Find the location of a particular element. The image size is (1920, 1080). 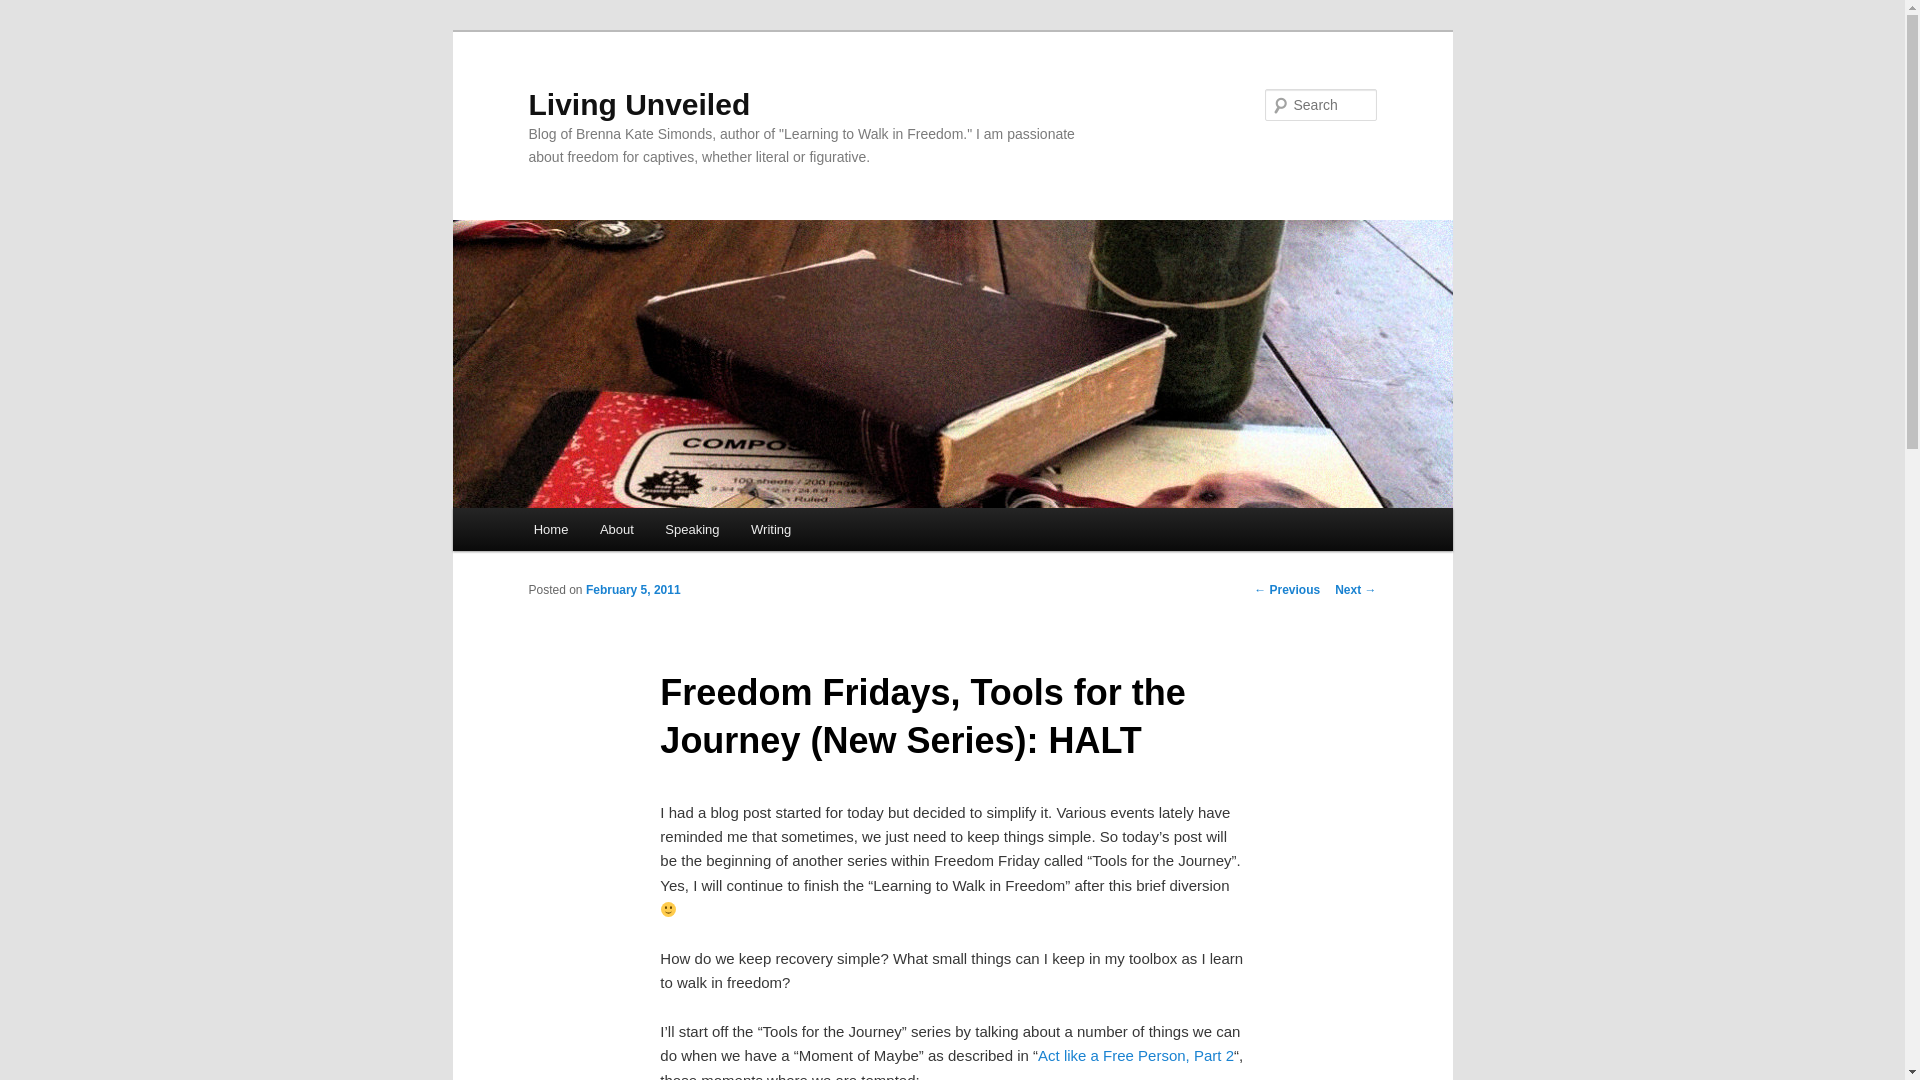

Living Unveiled is located at coordinates (639, 104).